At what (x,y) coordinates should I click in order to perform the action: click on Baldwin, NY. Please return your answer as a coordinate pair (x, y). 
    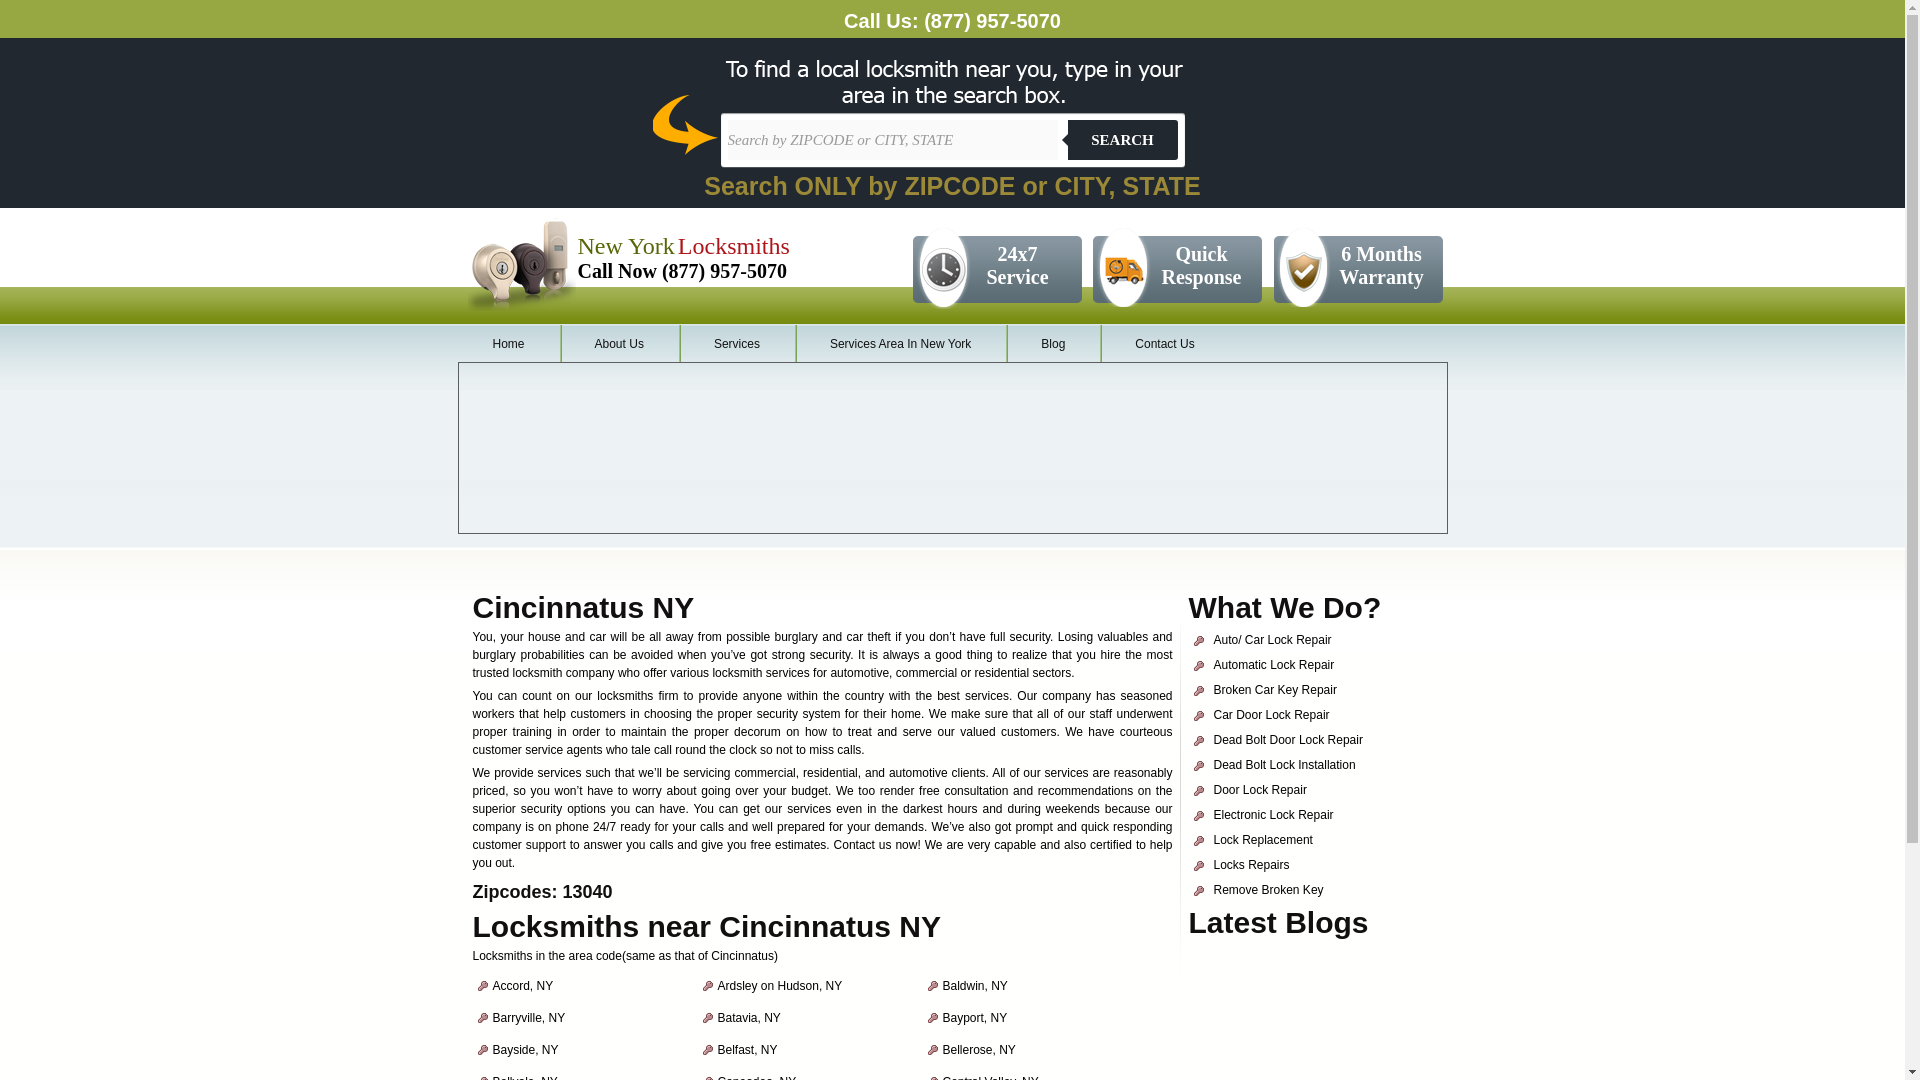
    Looking at the image, I should click on (974, 985).